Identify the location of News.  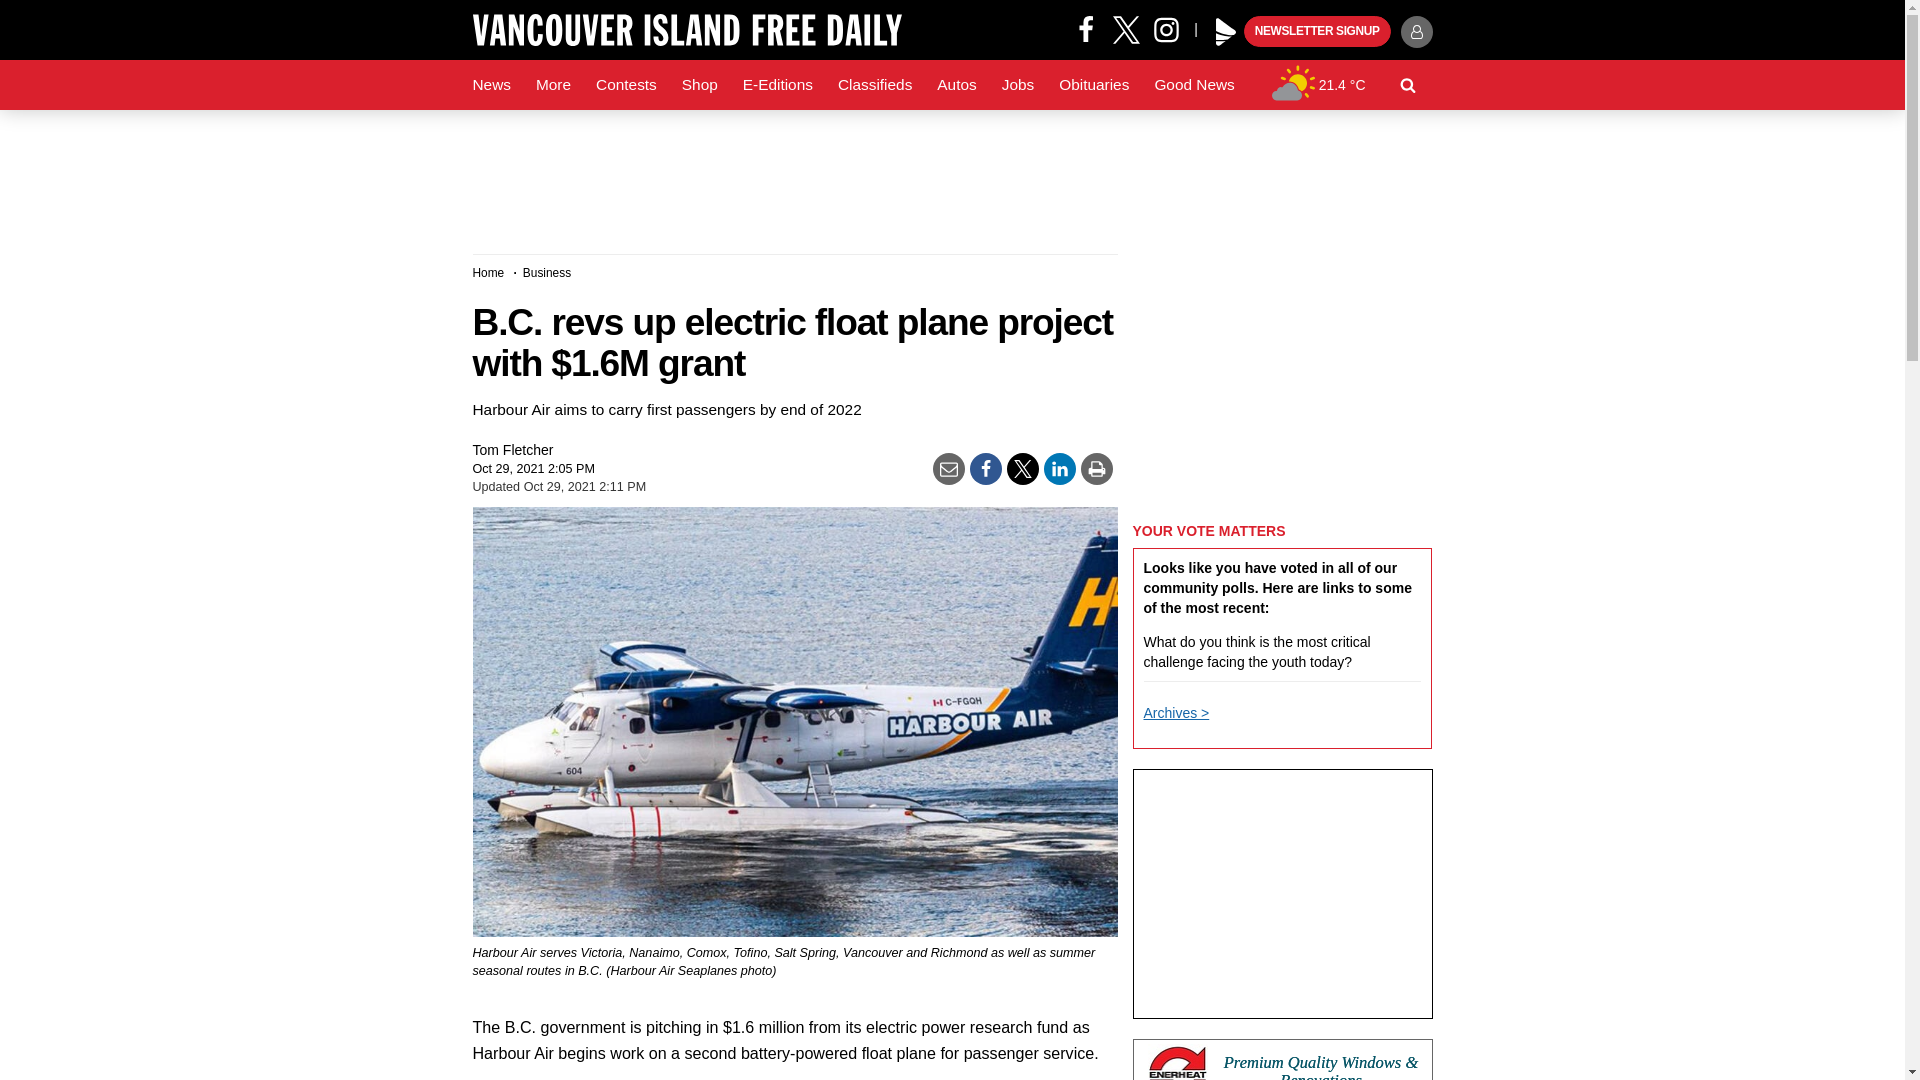
(491, 85).